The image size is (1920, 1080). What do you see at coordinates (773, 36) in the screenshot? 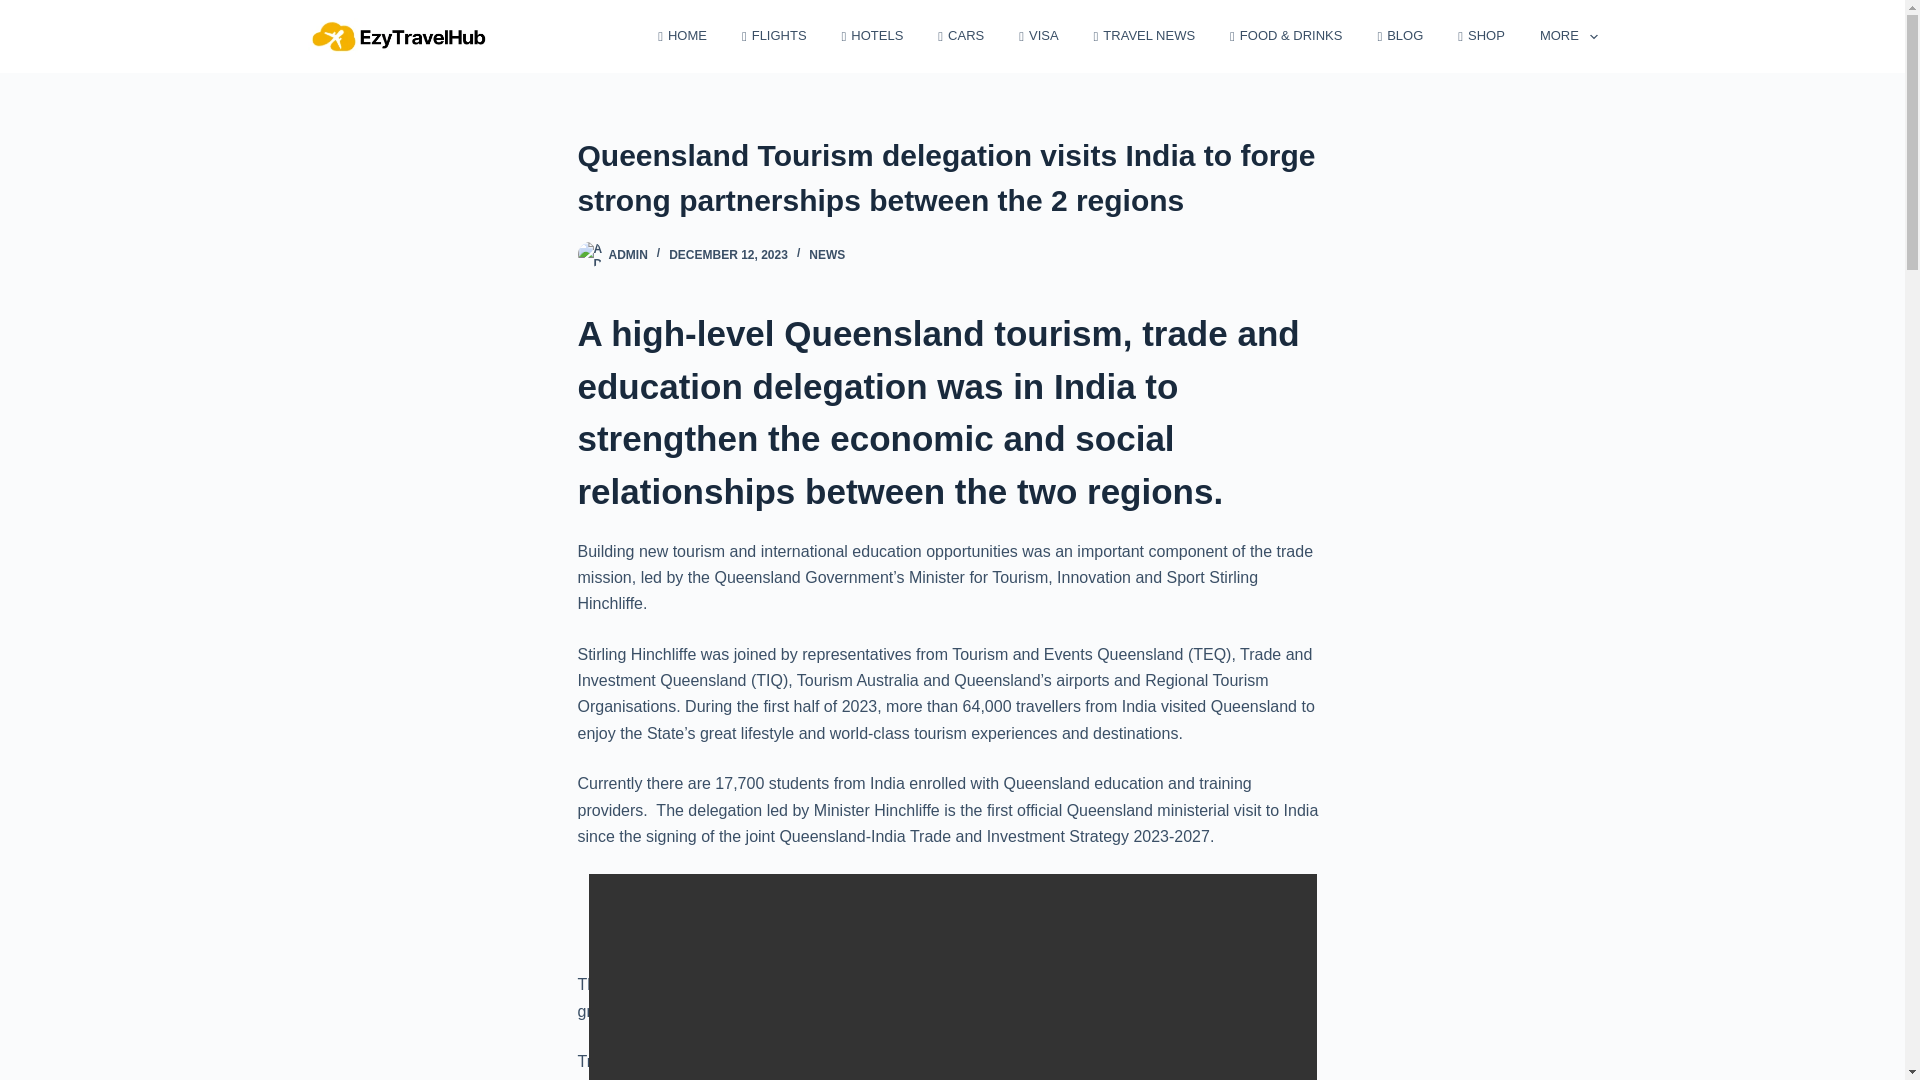
I see `FLIGHTS` at bounding box center [773, 36].